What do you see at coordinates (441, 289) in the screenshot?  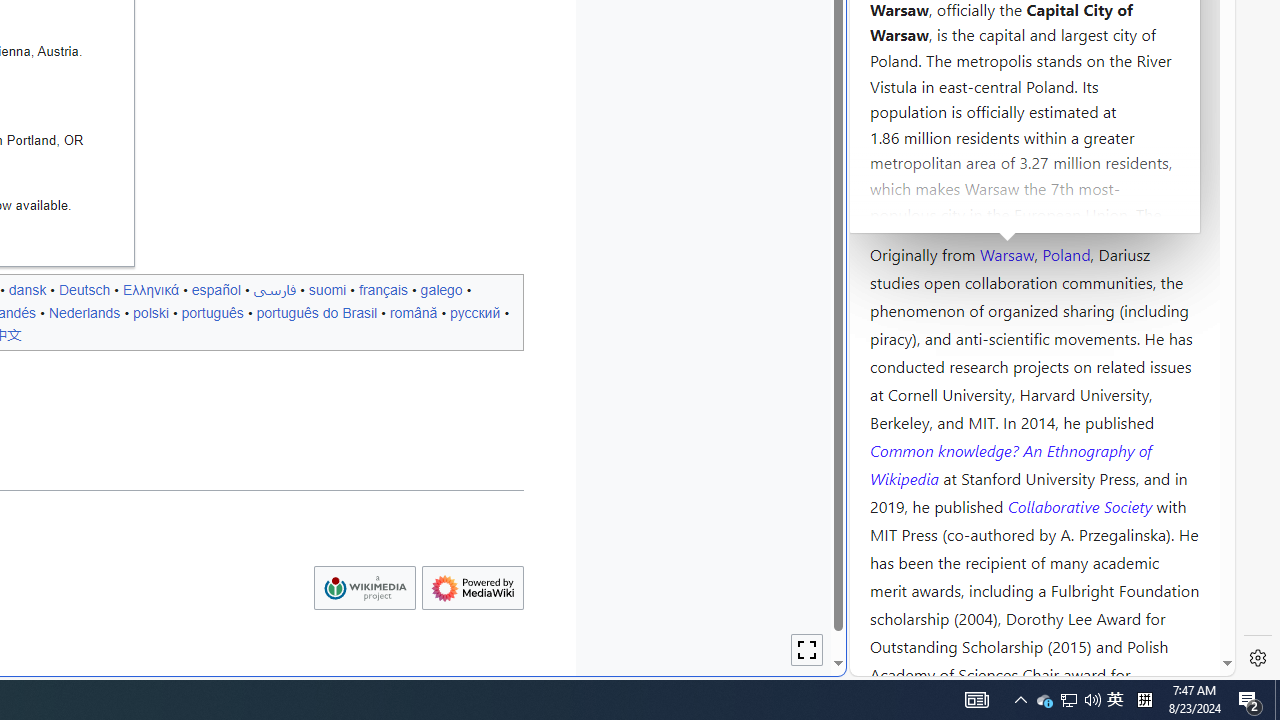 I see `galego` at bounding box center [441, 289].